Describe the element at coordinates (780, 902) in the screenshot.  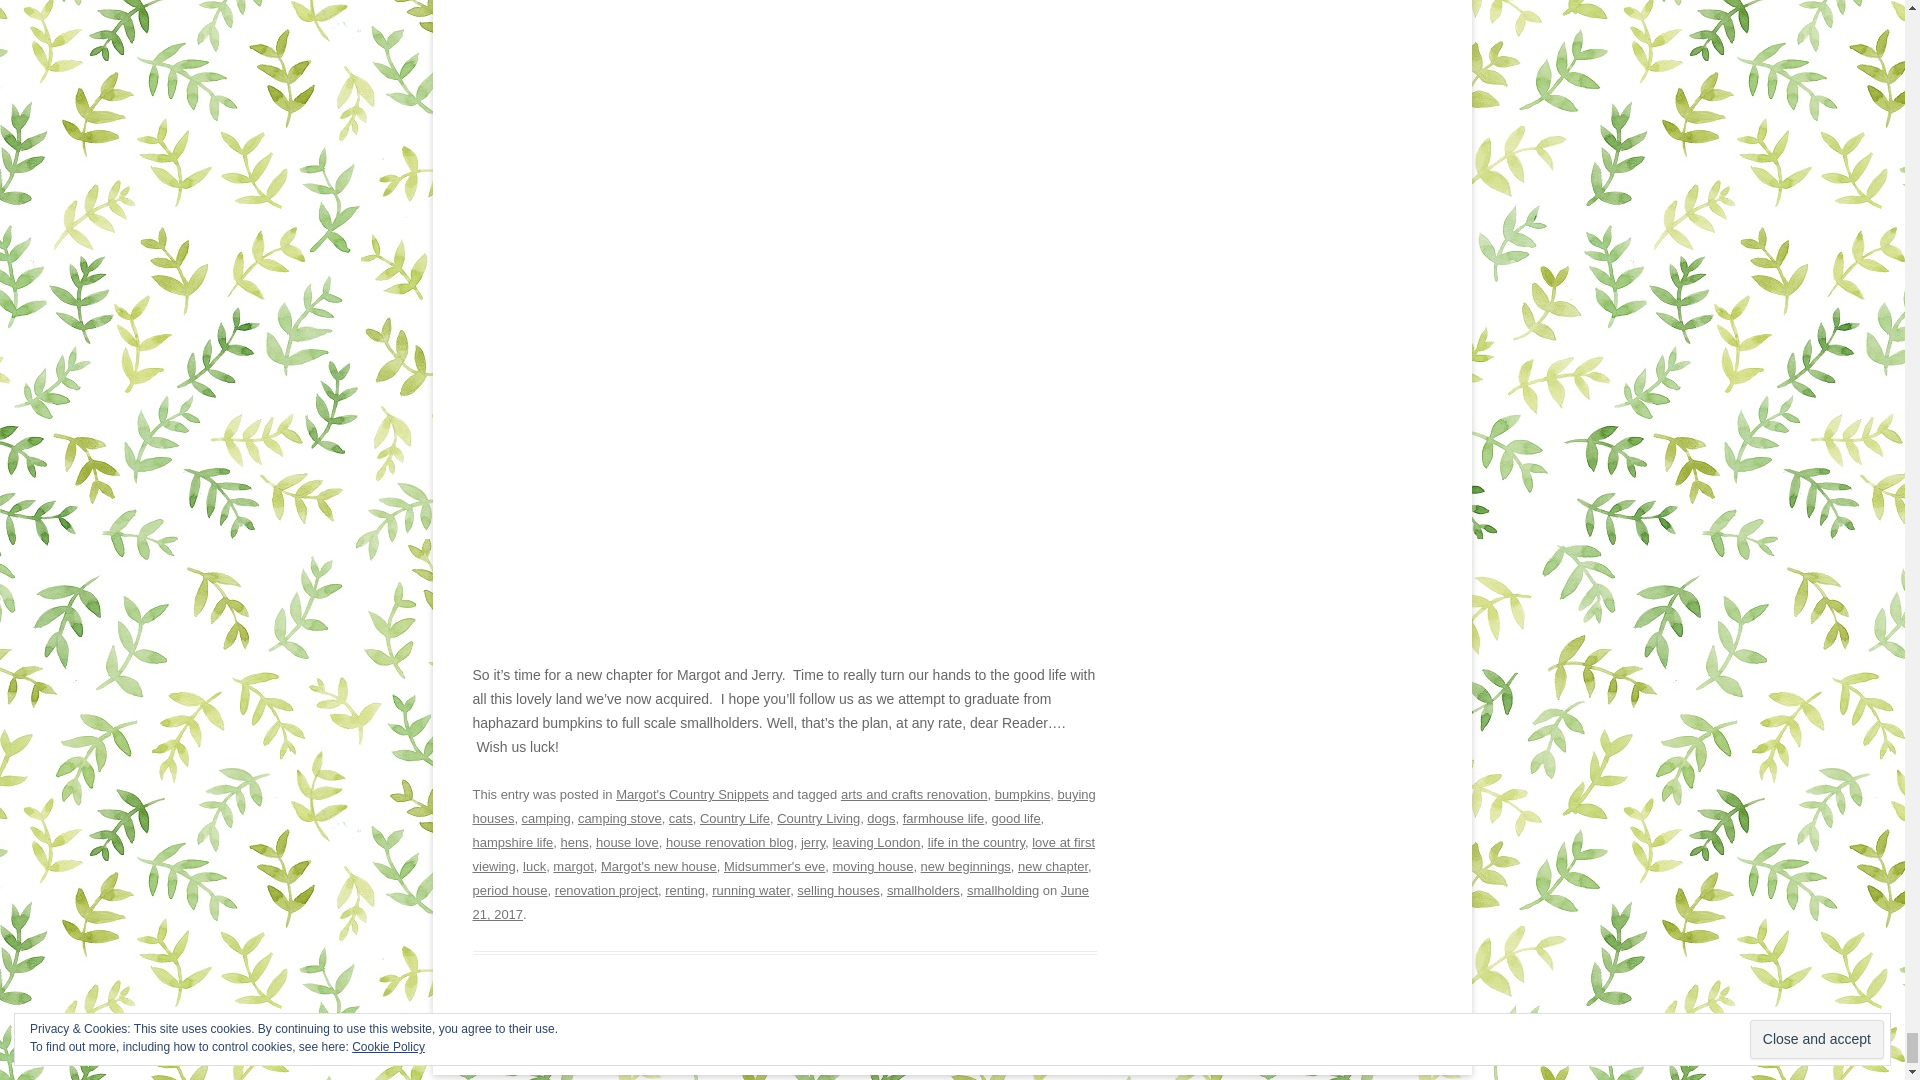
I see `10:32 pm` at that location.